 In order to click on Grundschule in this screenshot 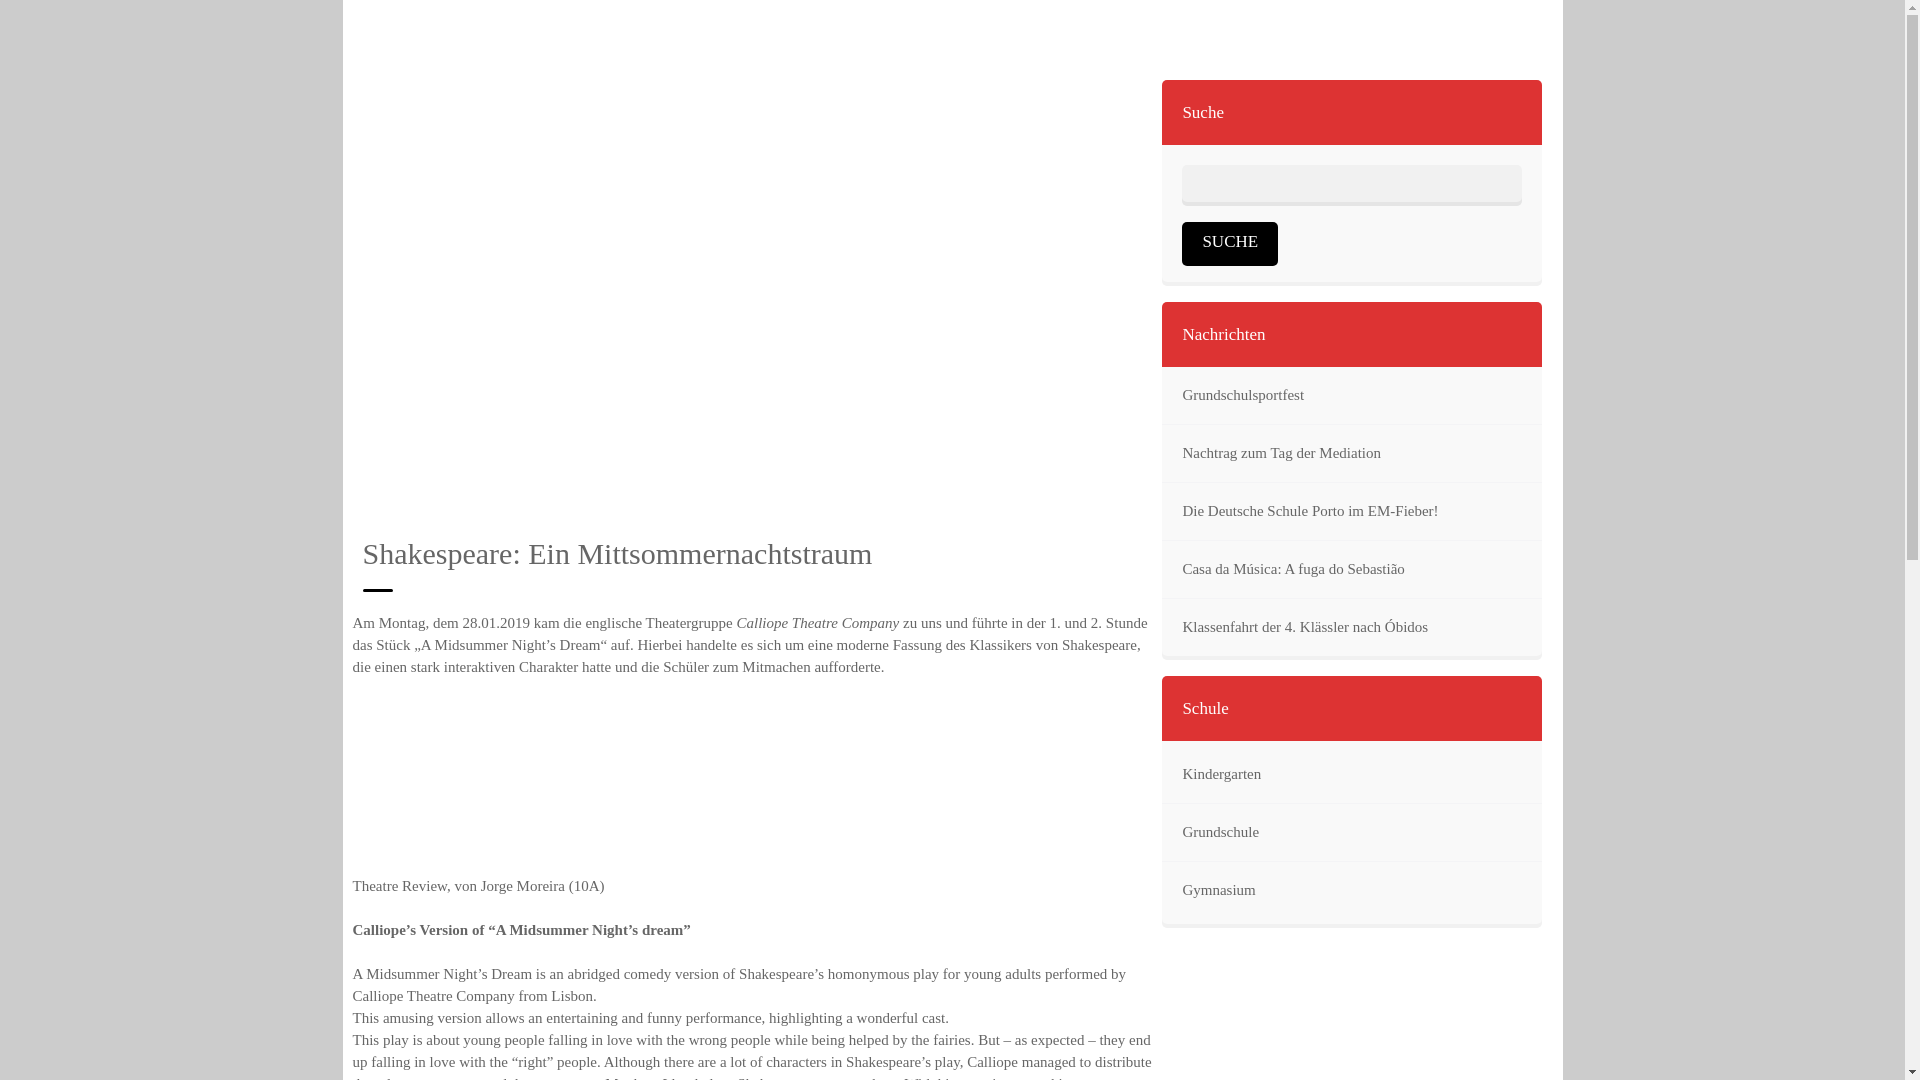, I will do `click(1220, 832)`.